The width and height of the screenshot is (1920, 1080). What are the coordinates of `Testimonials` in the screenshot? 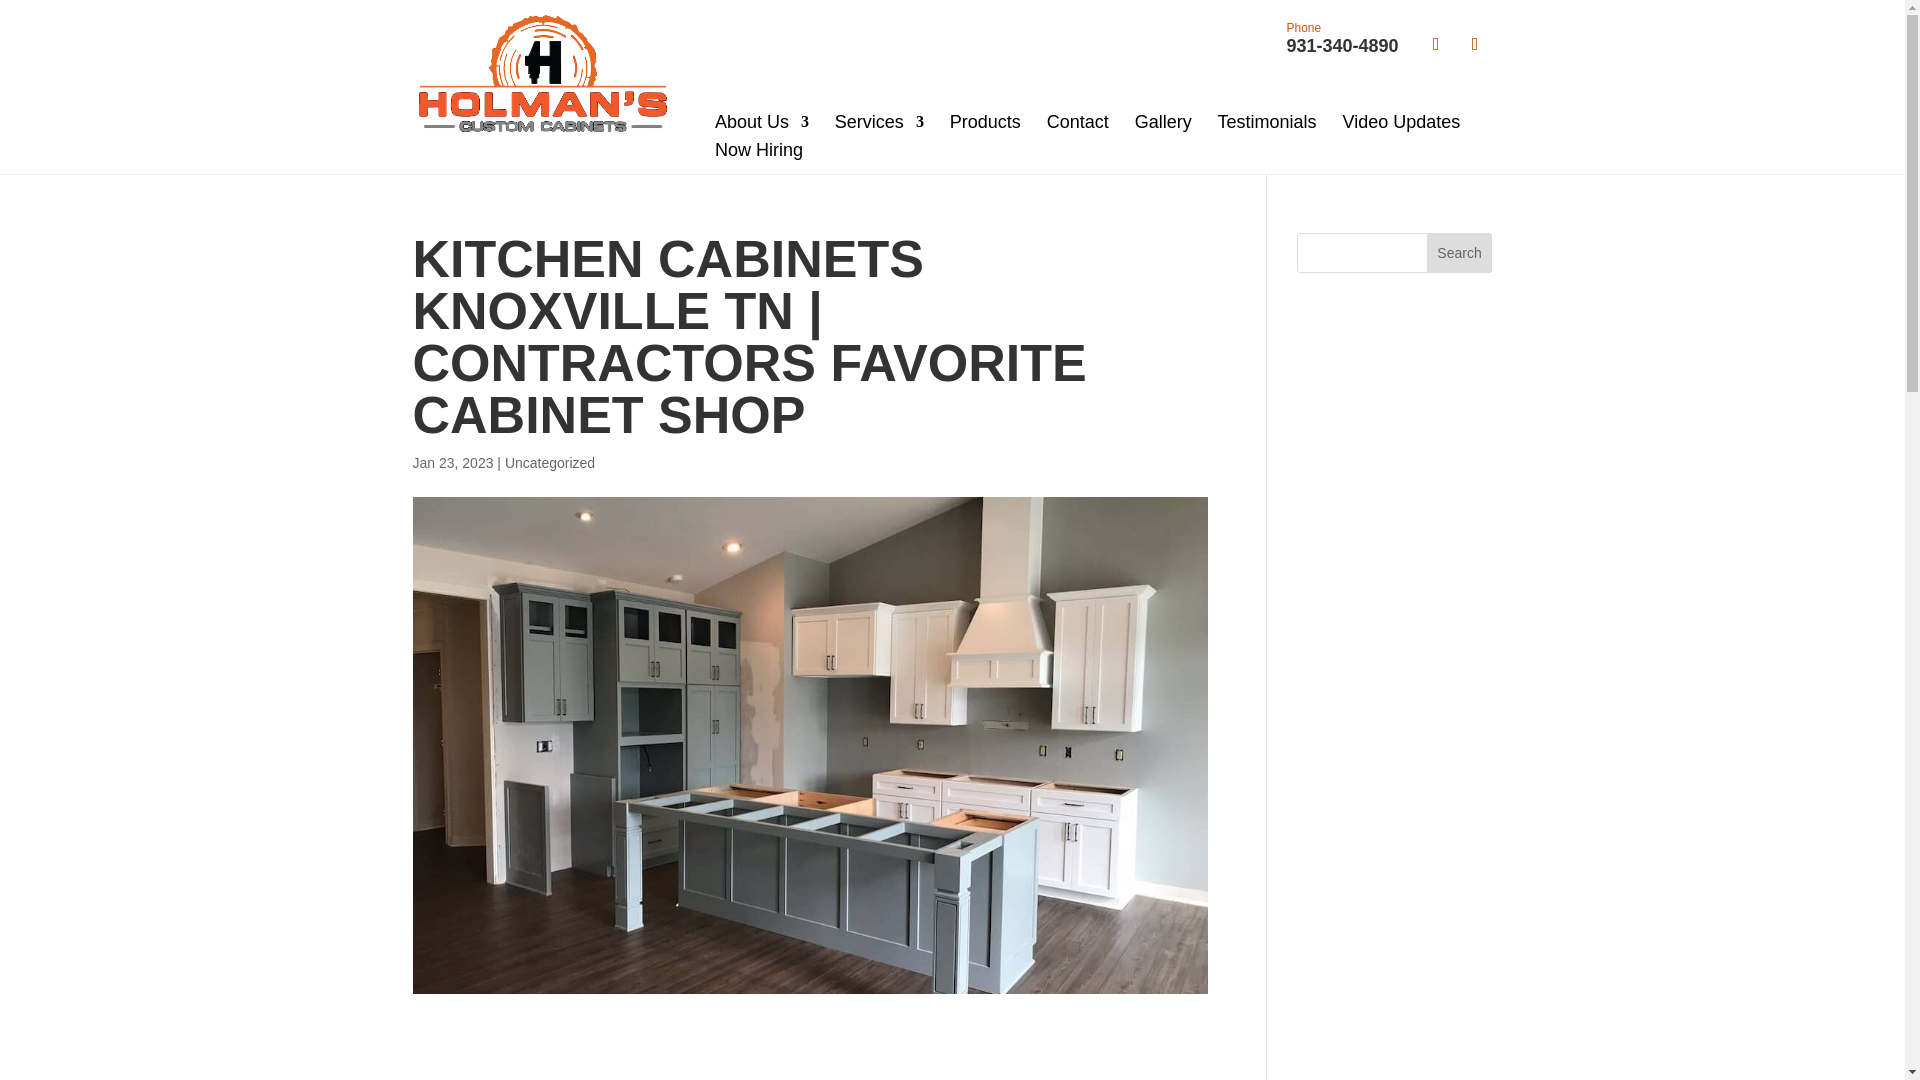 It's located at (1400, 121).